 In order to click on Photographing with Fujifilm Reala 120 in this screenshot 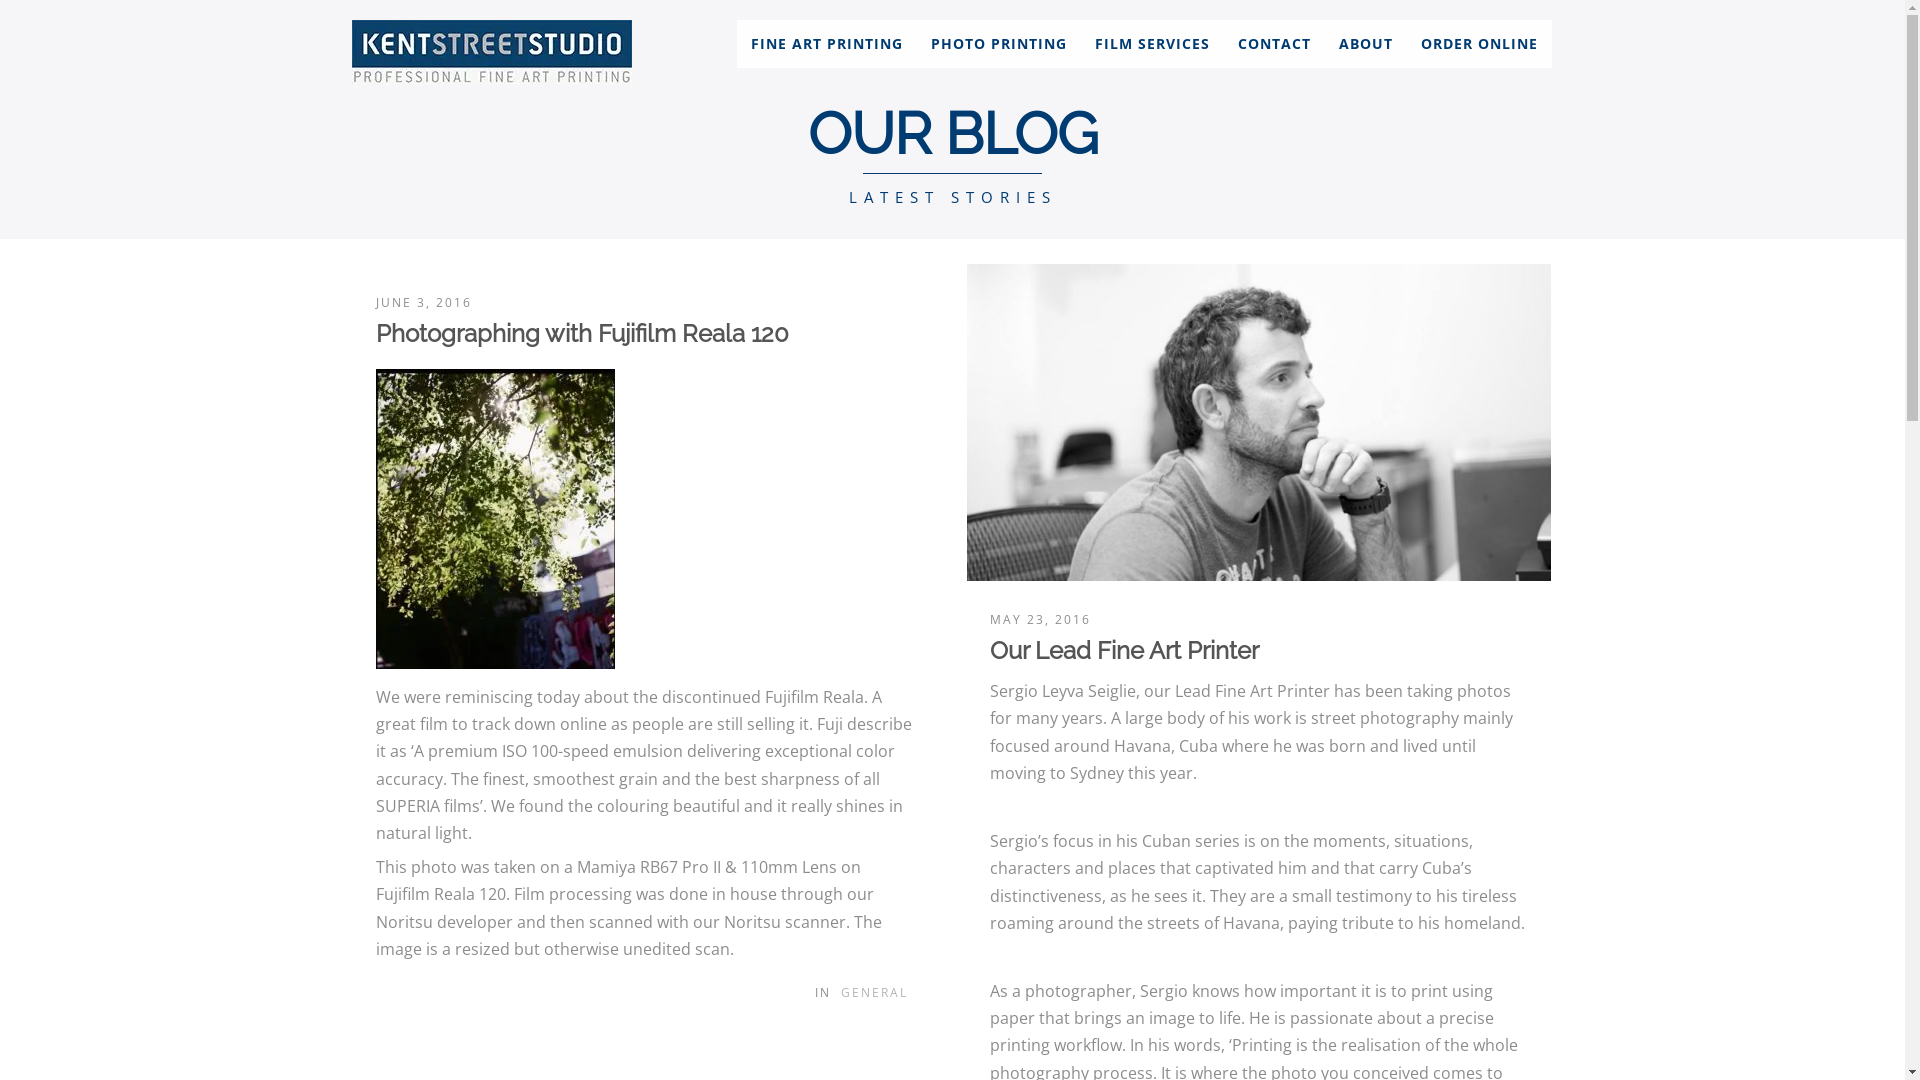, I will do `click(582, 334)`.